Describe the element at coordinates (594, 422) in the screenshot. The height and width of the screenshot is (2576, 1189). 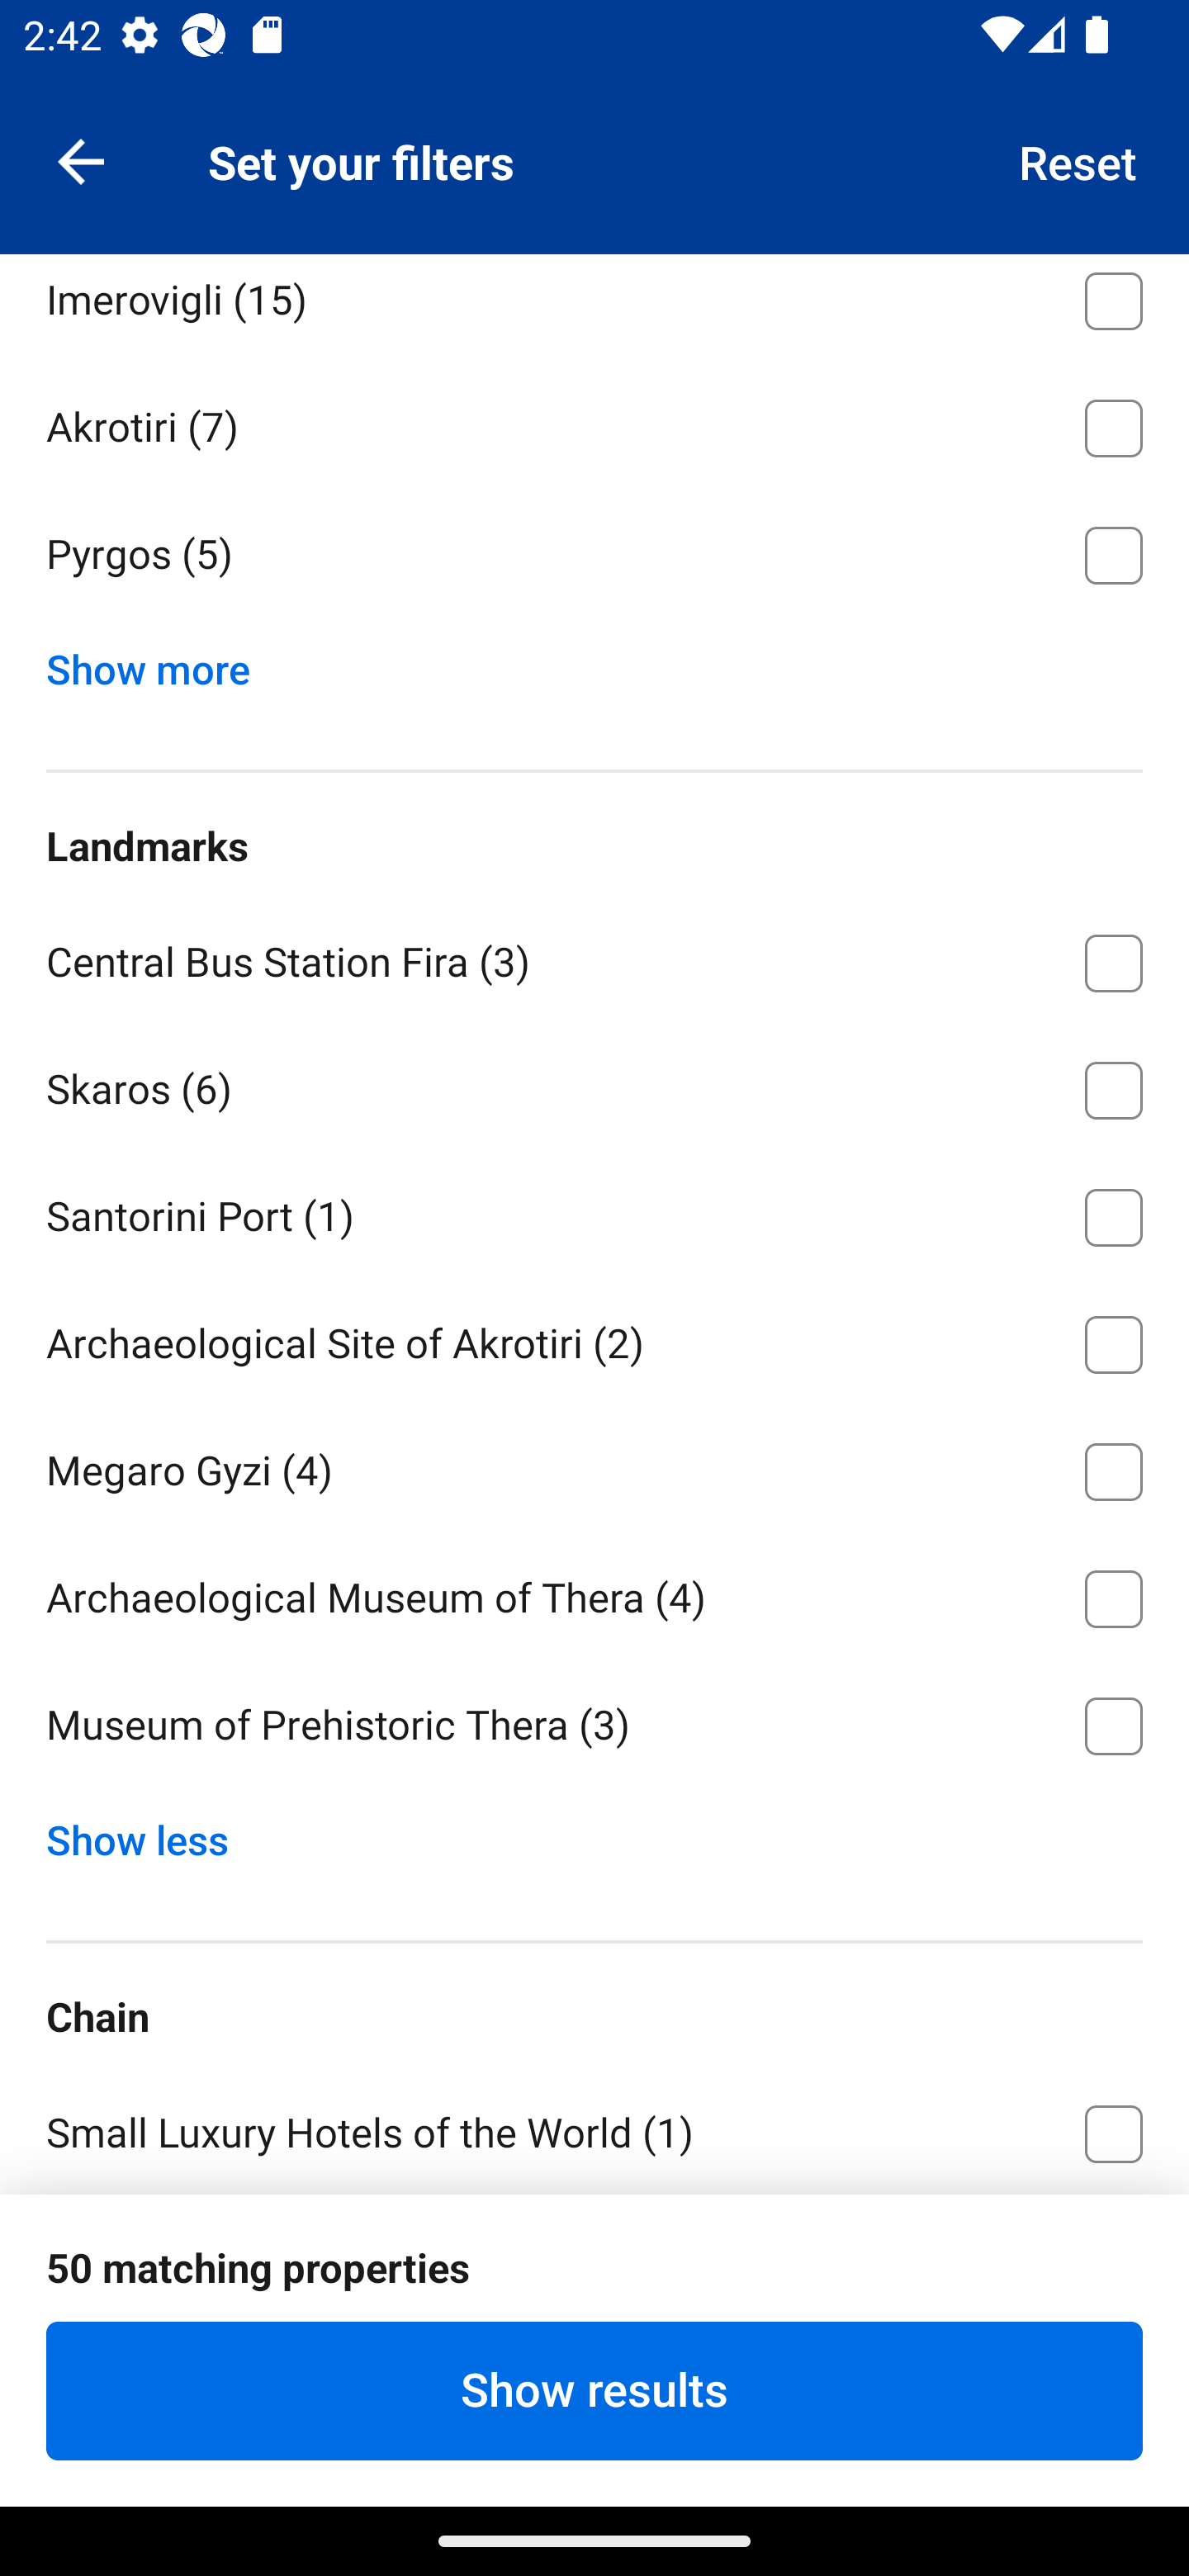
I see `Akrotiri ⁦(7)` at that location.